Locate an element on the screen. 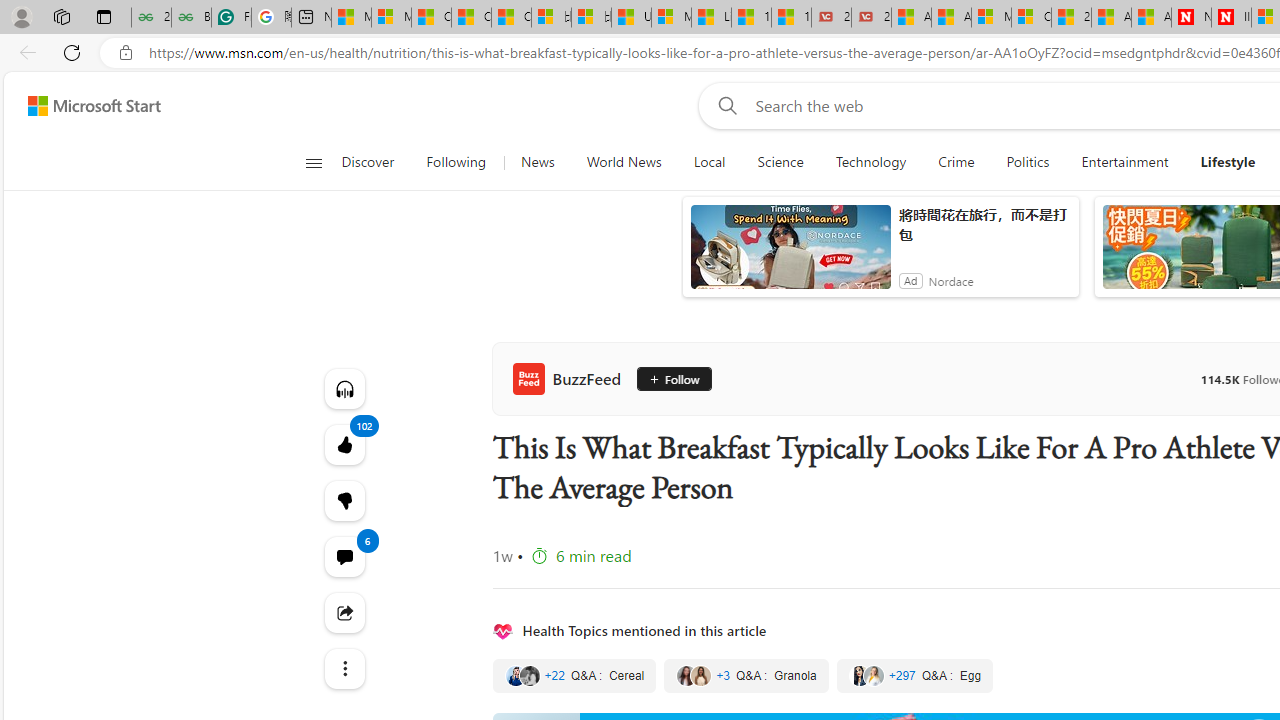 The width and height of the screenshot is (1280, 720). Listen to this article is located at coordinates (344, 388).